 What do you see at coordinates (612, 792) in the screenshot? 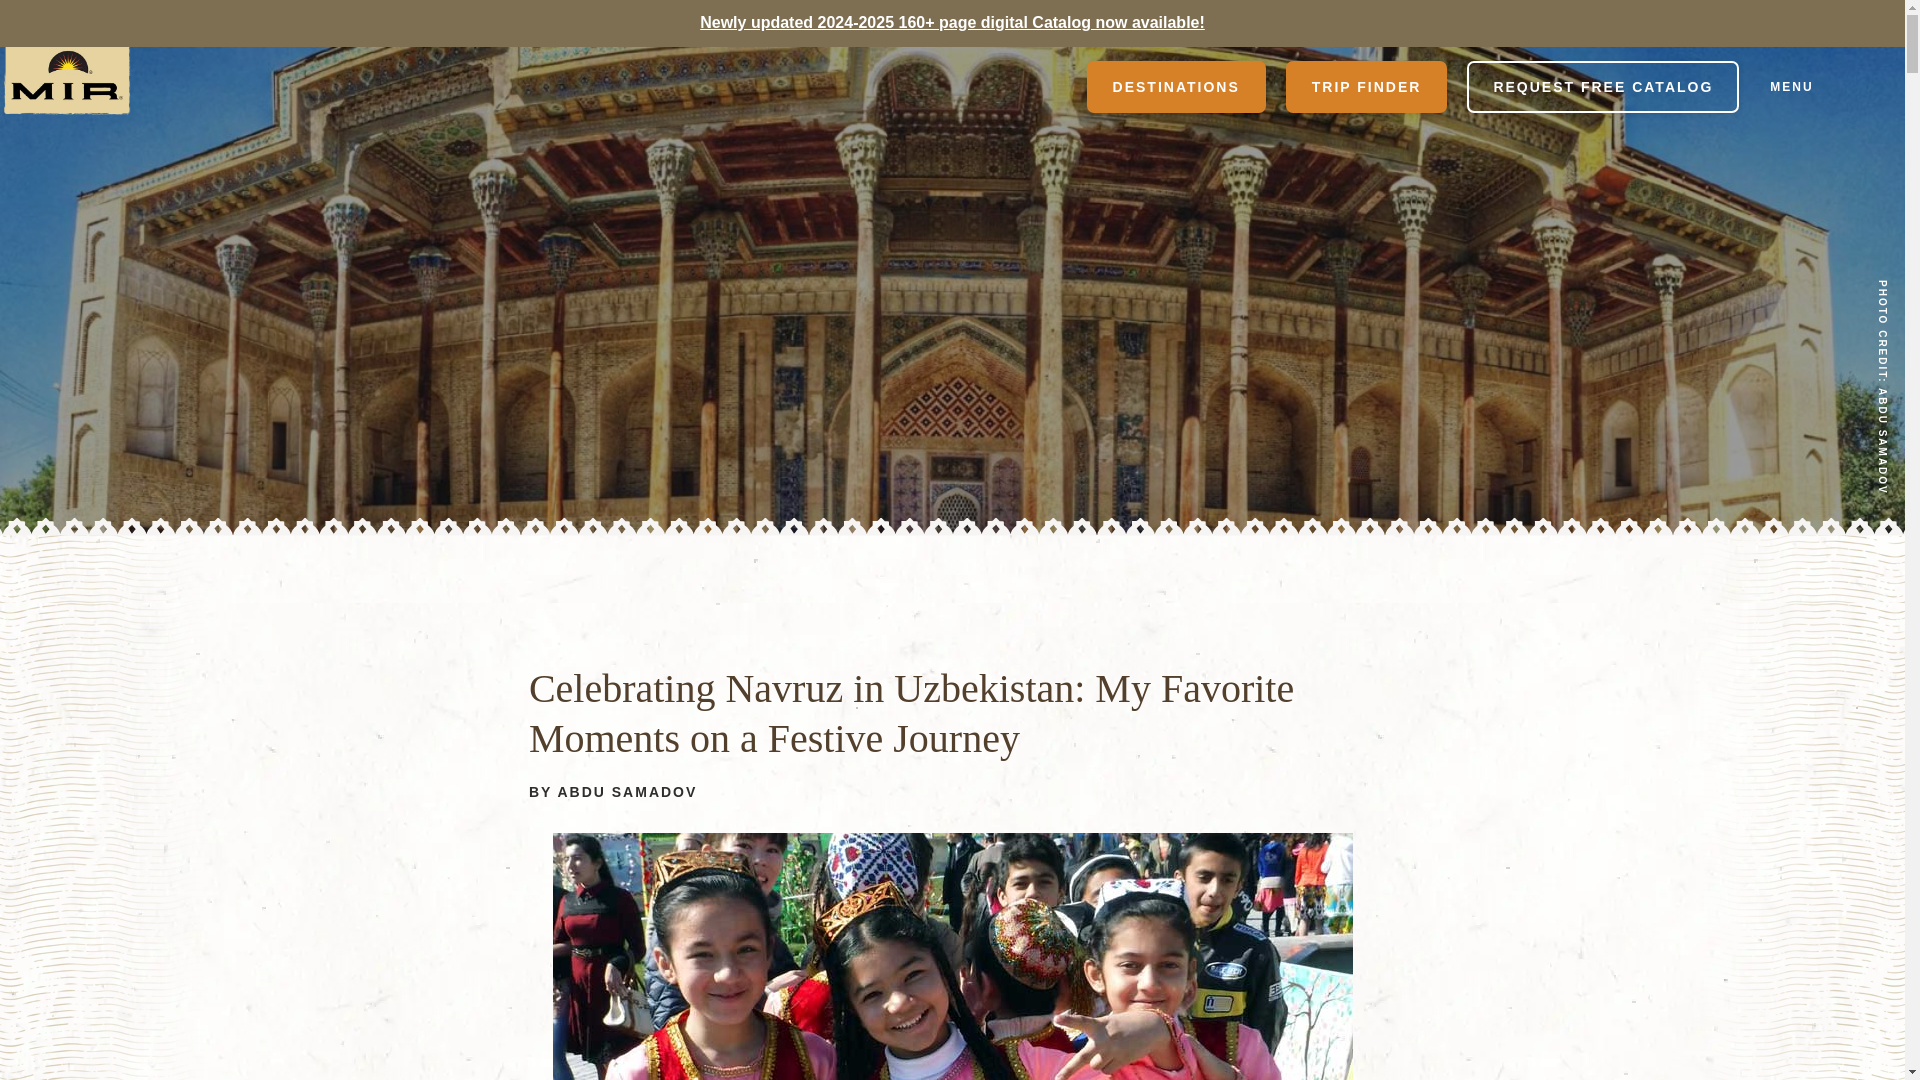
I see `BY ABDU SAMADOV` at bounding box center [612, 792].